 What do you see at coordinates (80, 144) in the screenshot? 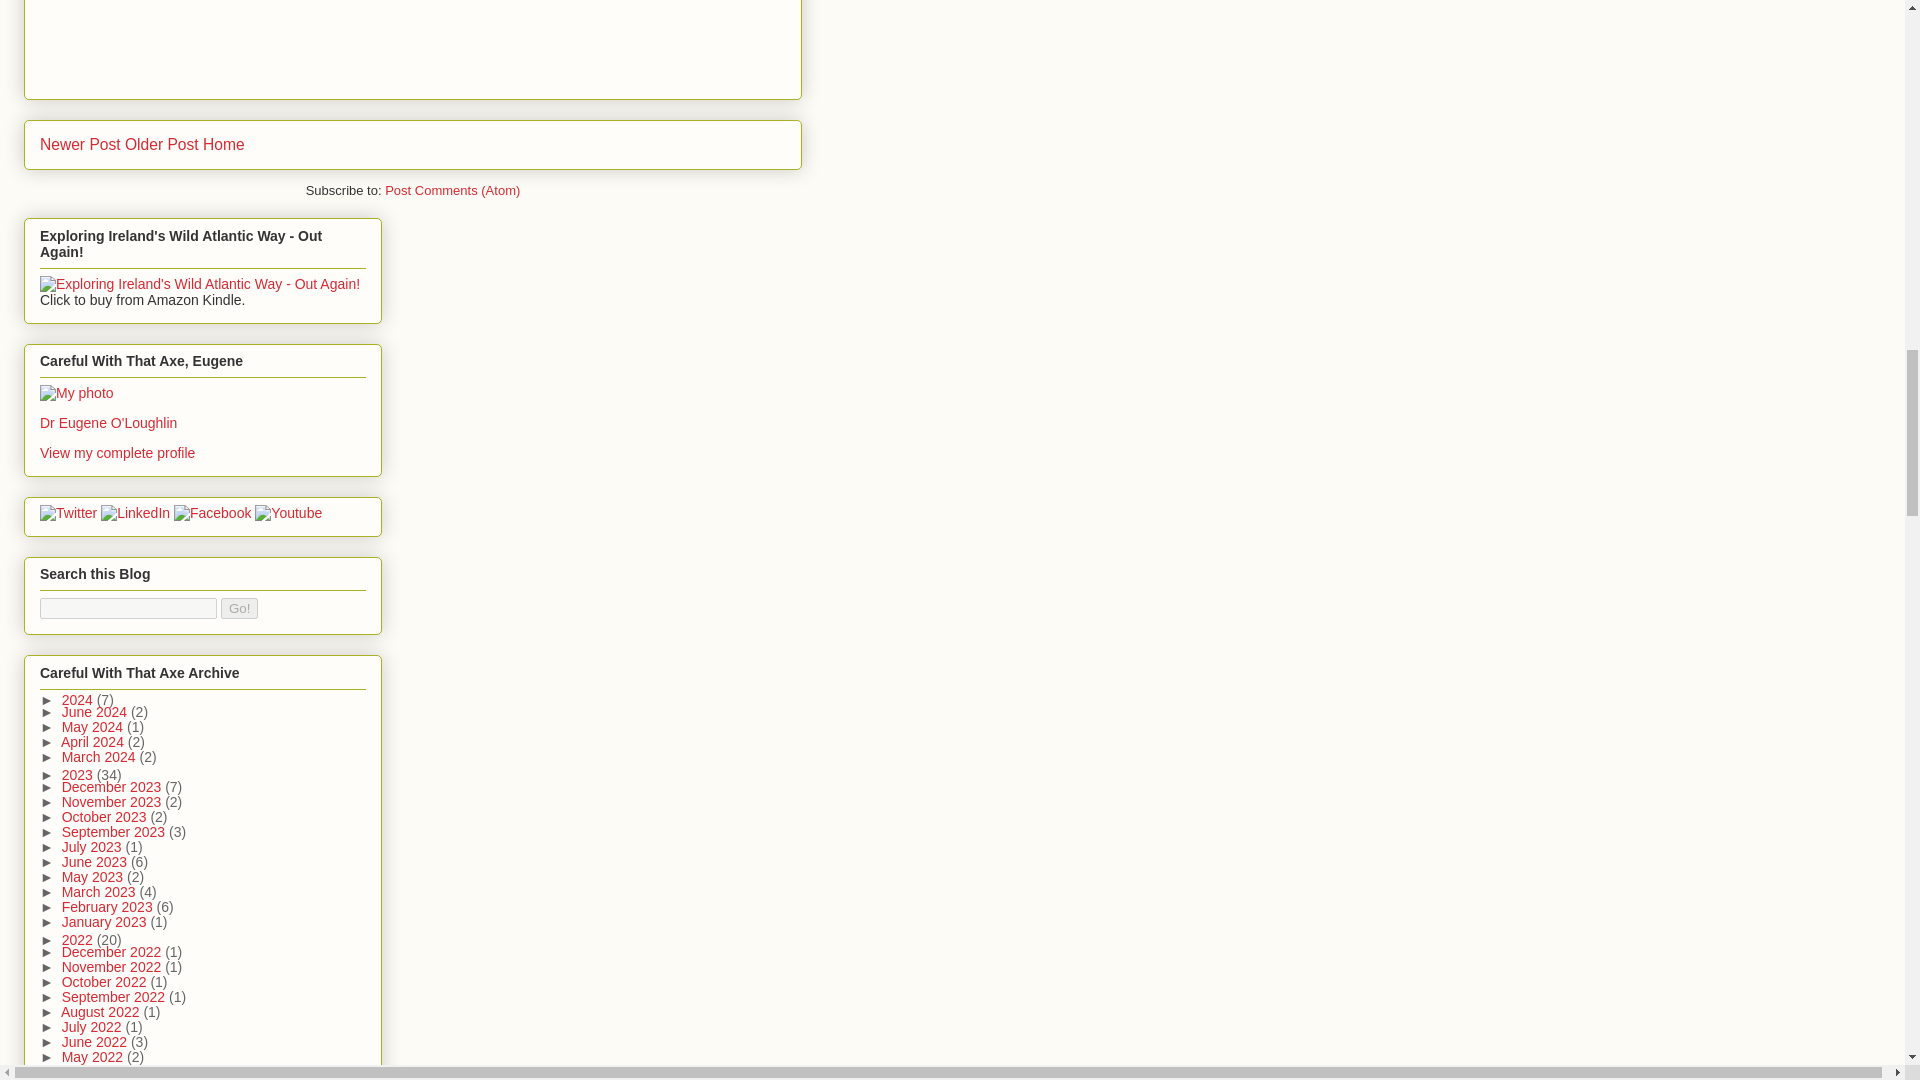
I see `Newer Post` at bounding box center [80, 144].